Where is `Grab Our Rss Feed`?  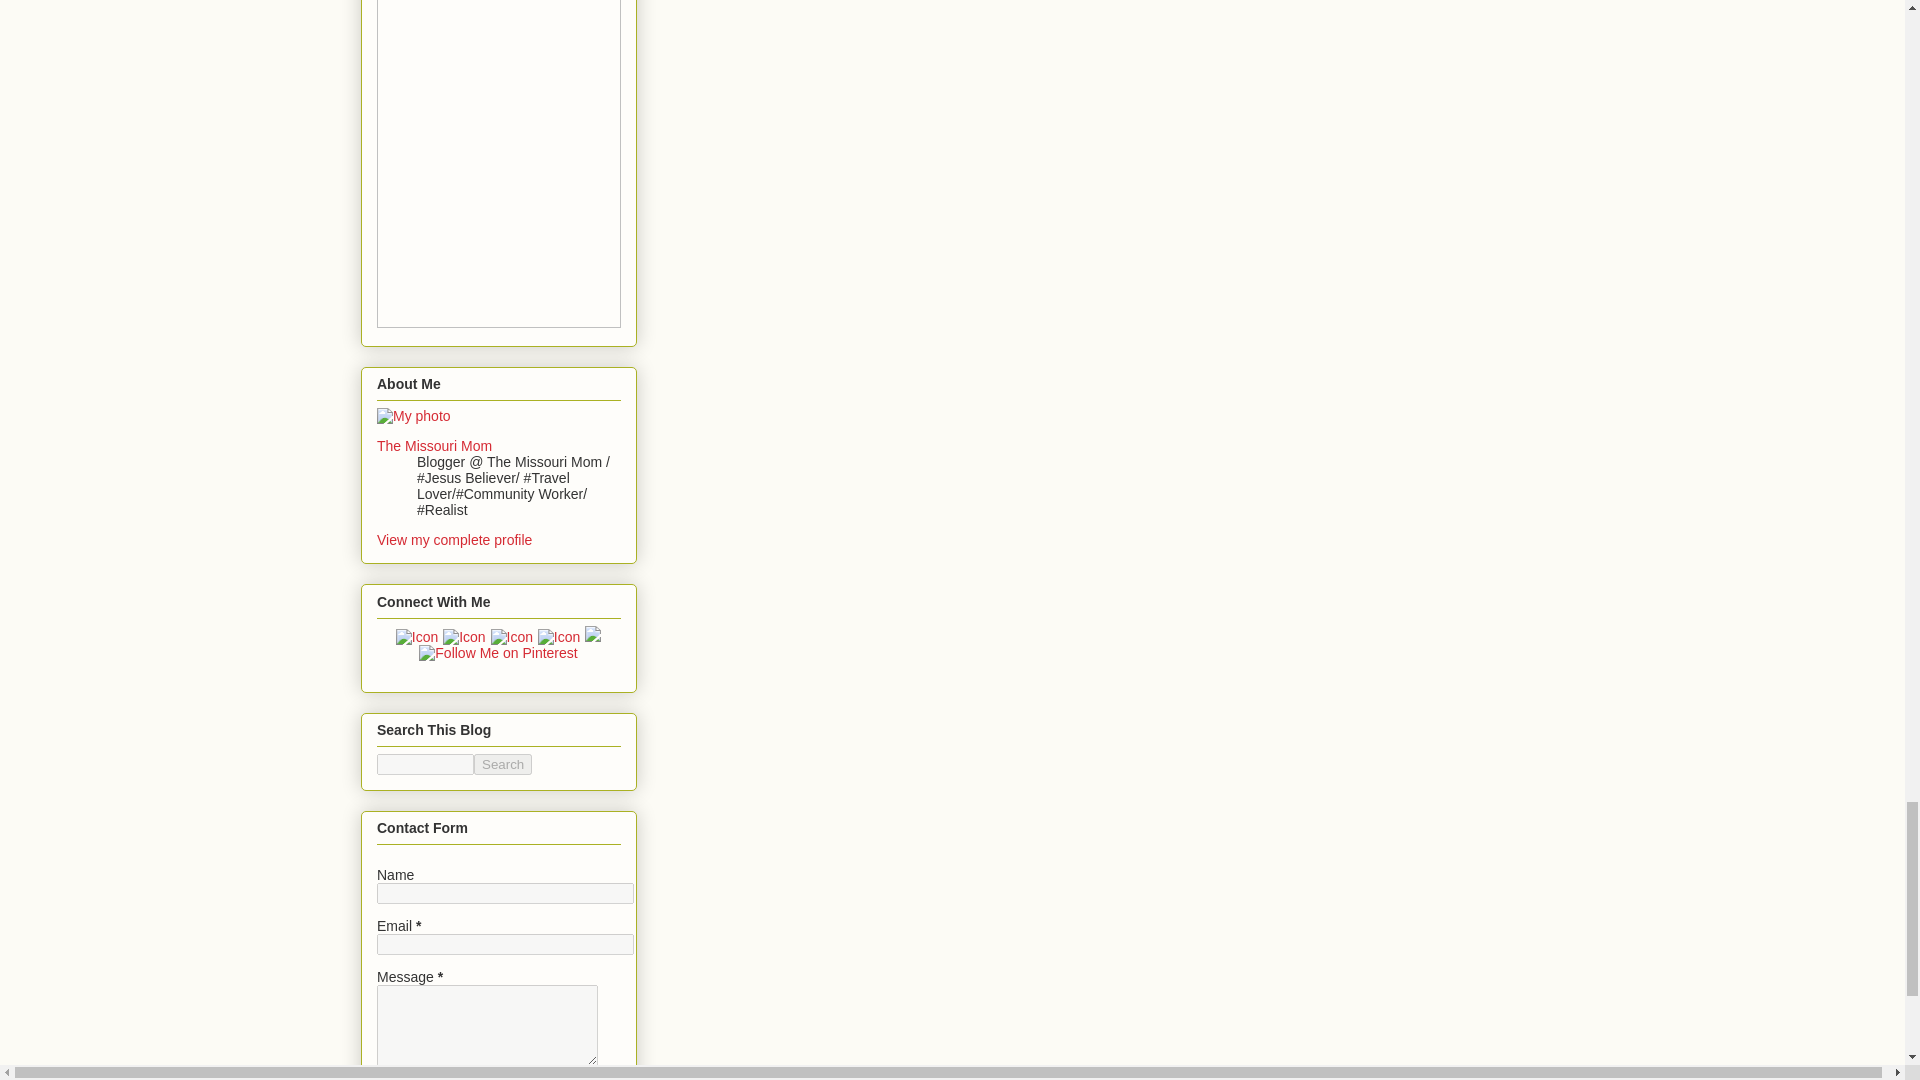 Grab Our Rss Feed is located at coordinates (417, 636).